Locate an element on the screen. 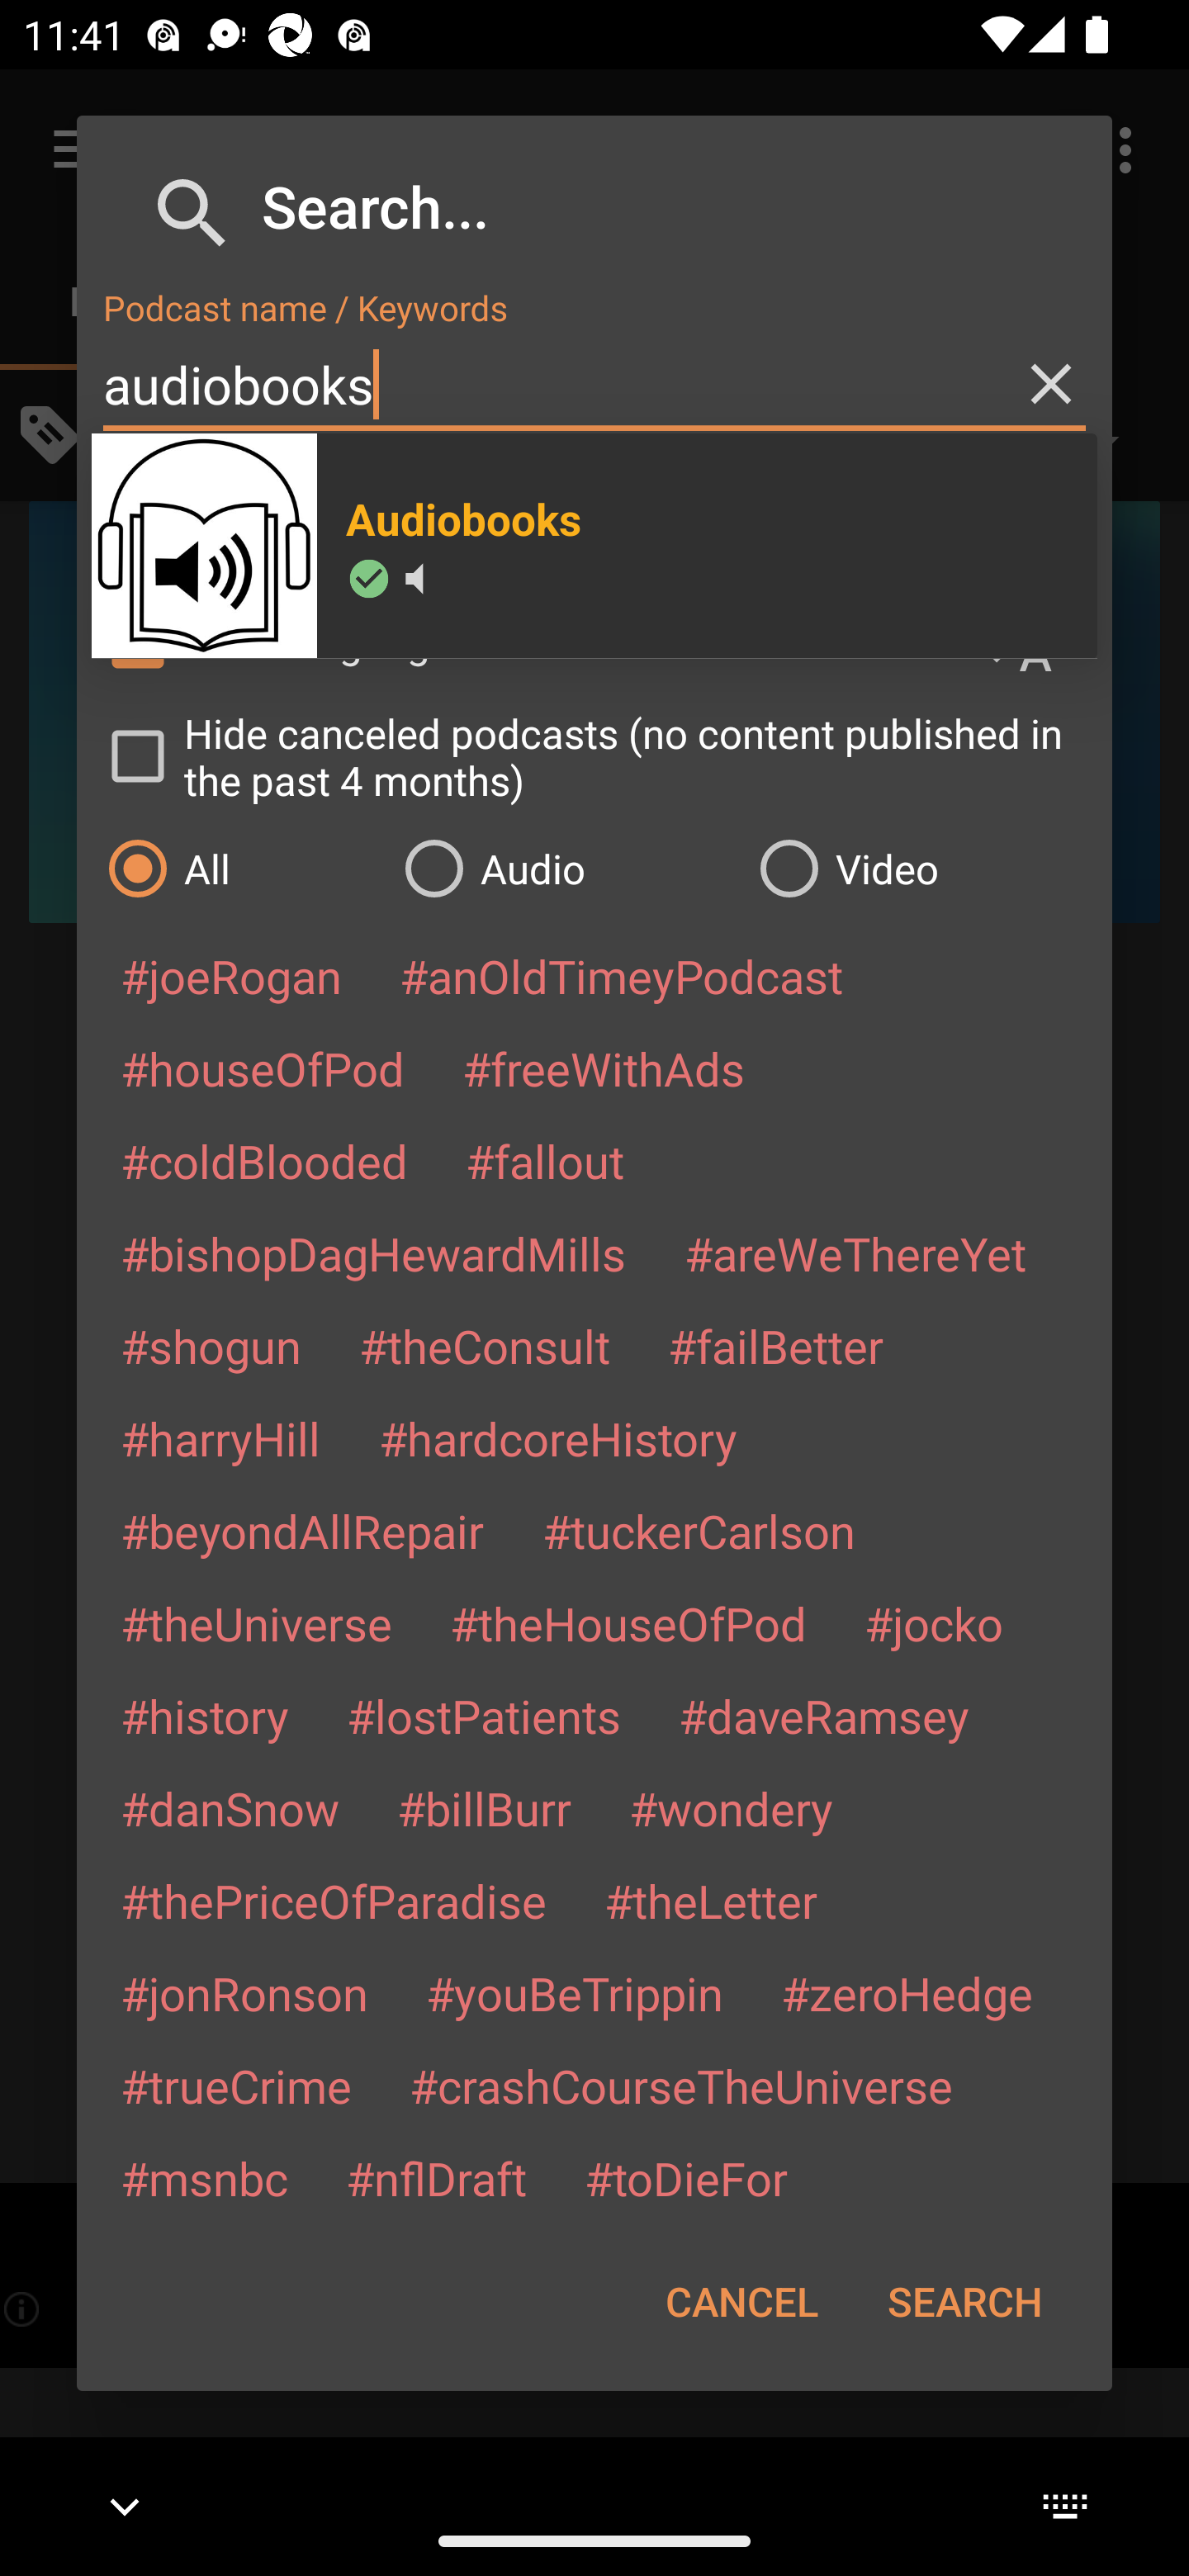  #theHouseOfPod is located at coordinates (628, 1623).